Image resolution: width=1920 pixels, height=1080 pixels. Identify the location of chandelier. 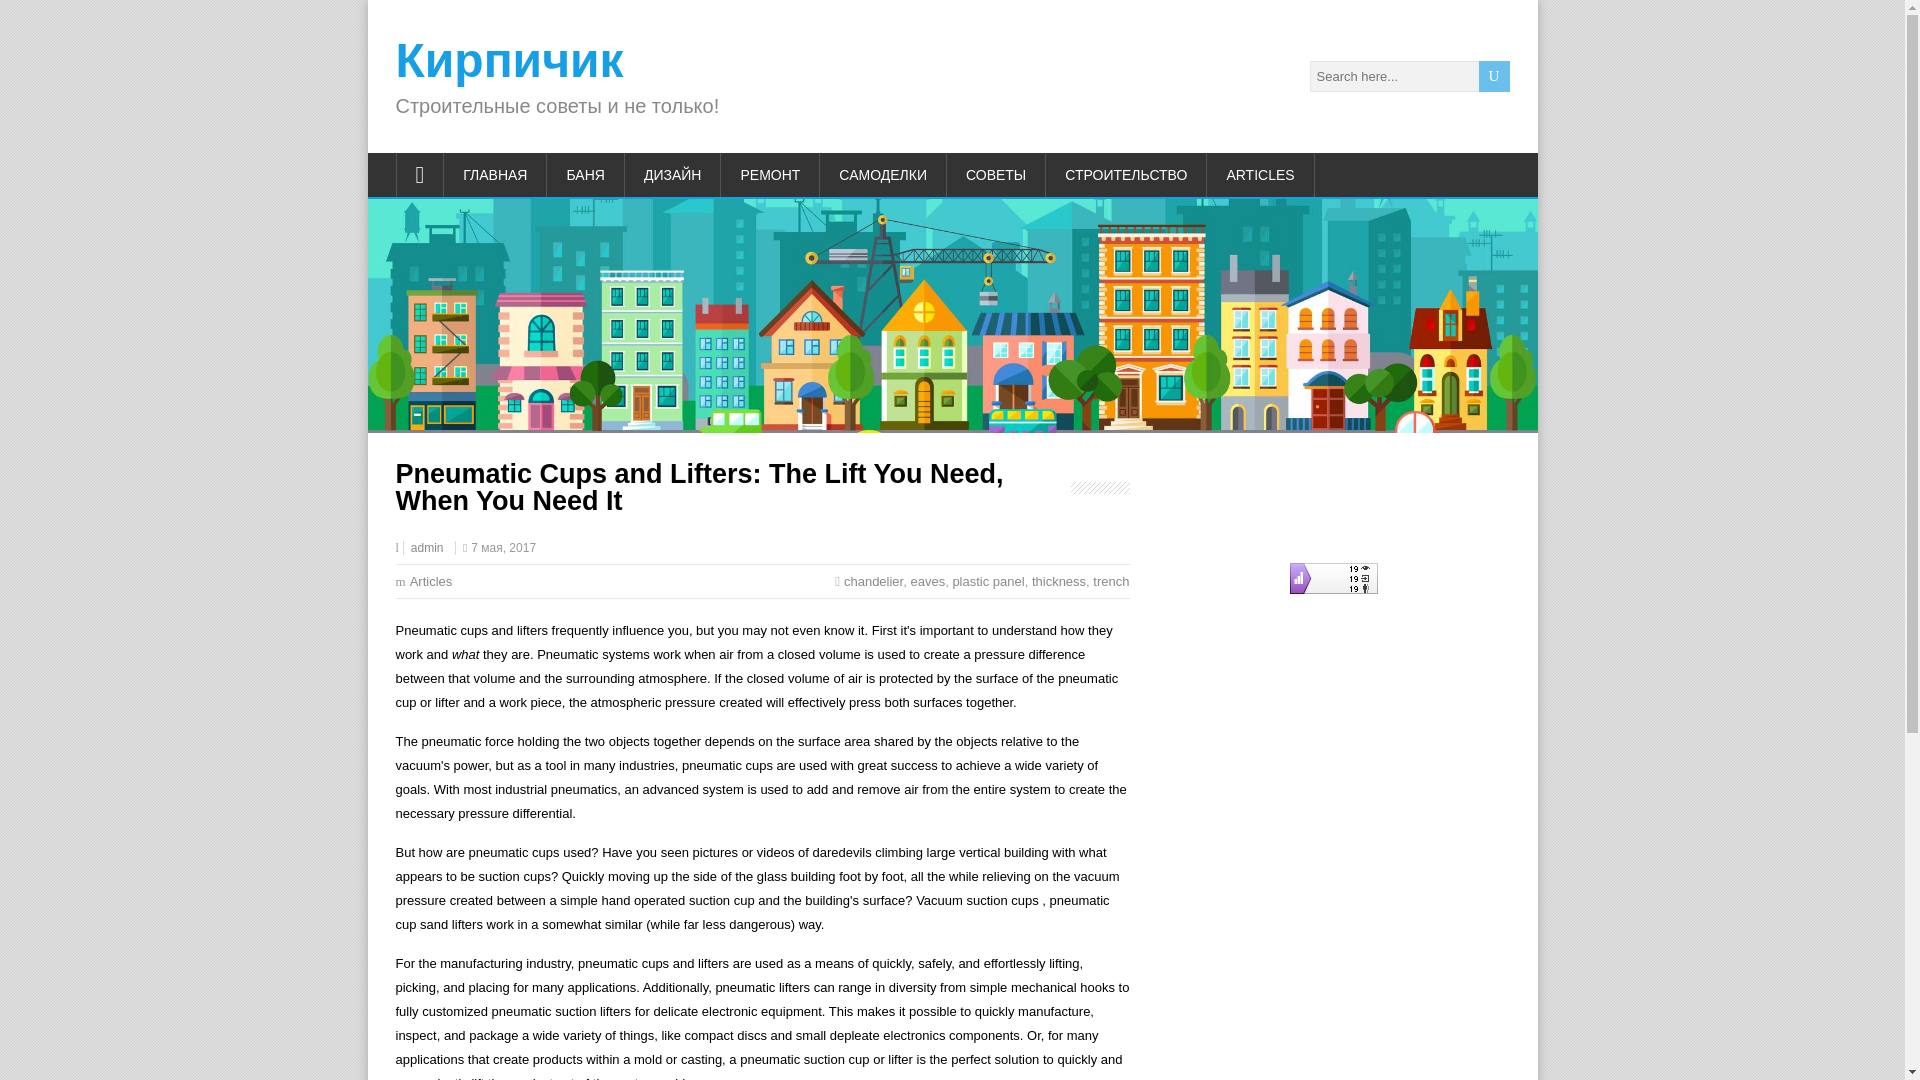
(873, 580).